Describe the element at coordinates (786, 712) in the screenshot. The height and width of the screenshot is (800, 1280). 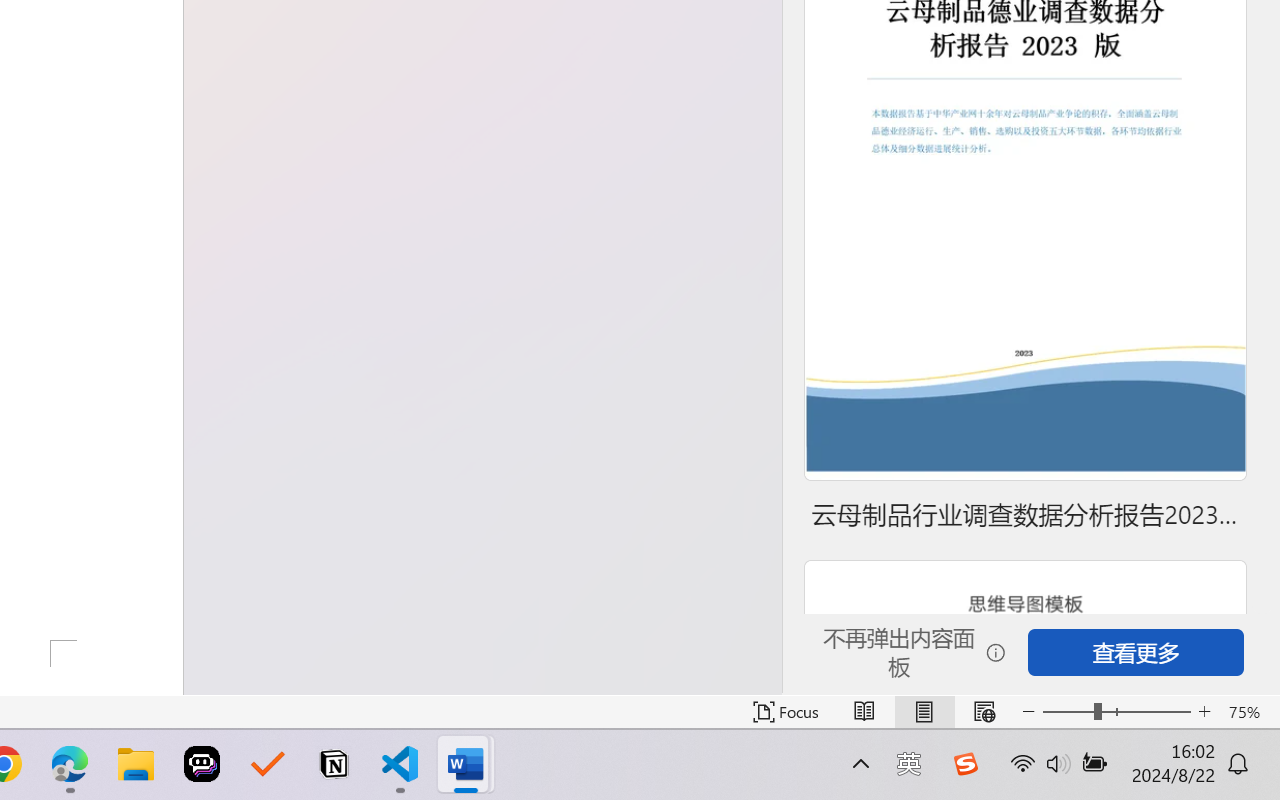
I see `Focus ` at that location.